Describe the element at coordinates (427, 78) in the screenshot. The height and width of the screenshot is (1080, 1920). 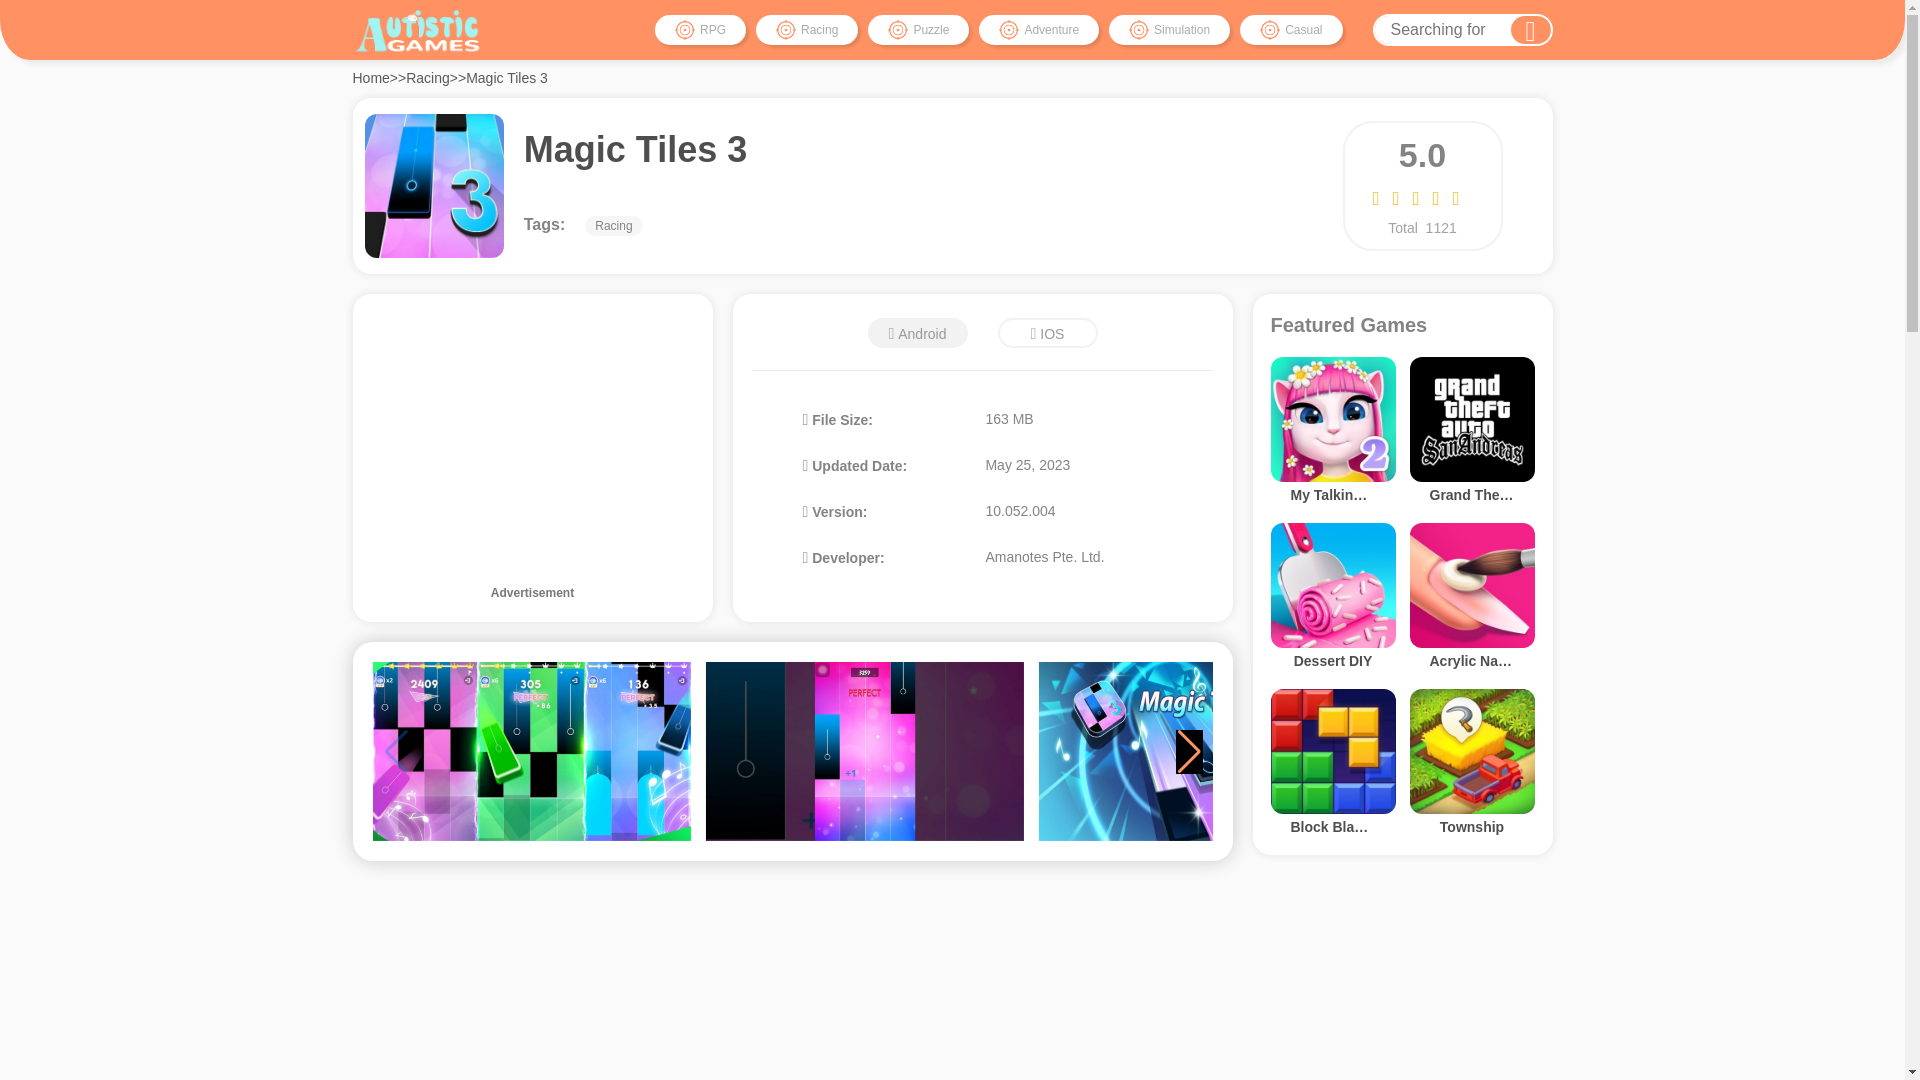
I see `Racing` at that location.